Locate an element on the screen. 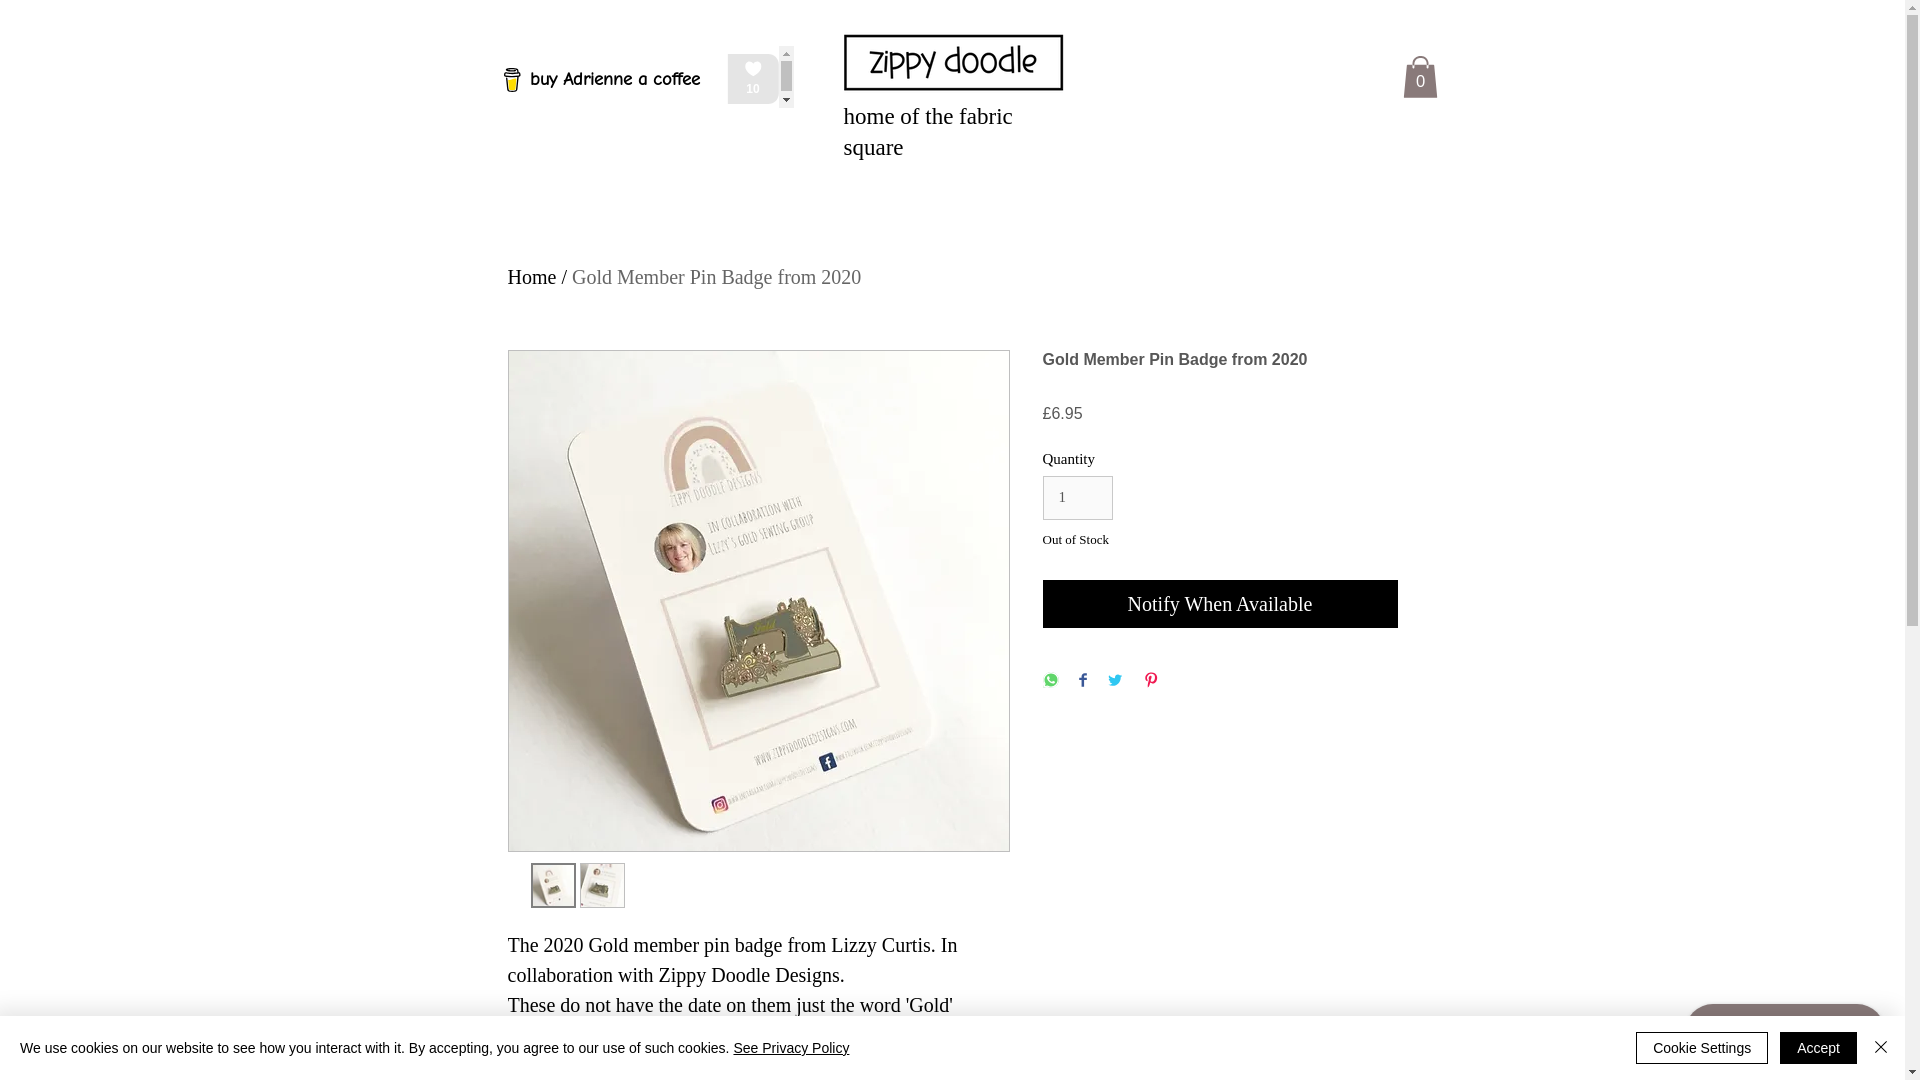 The image size is (1920, 1080). See Privacy Policy is located at coordinates (790, 1048).